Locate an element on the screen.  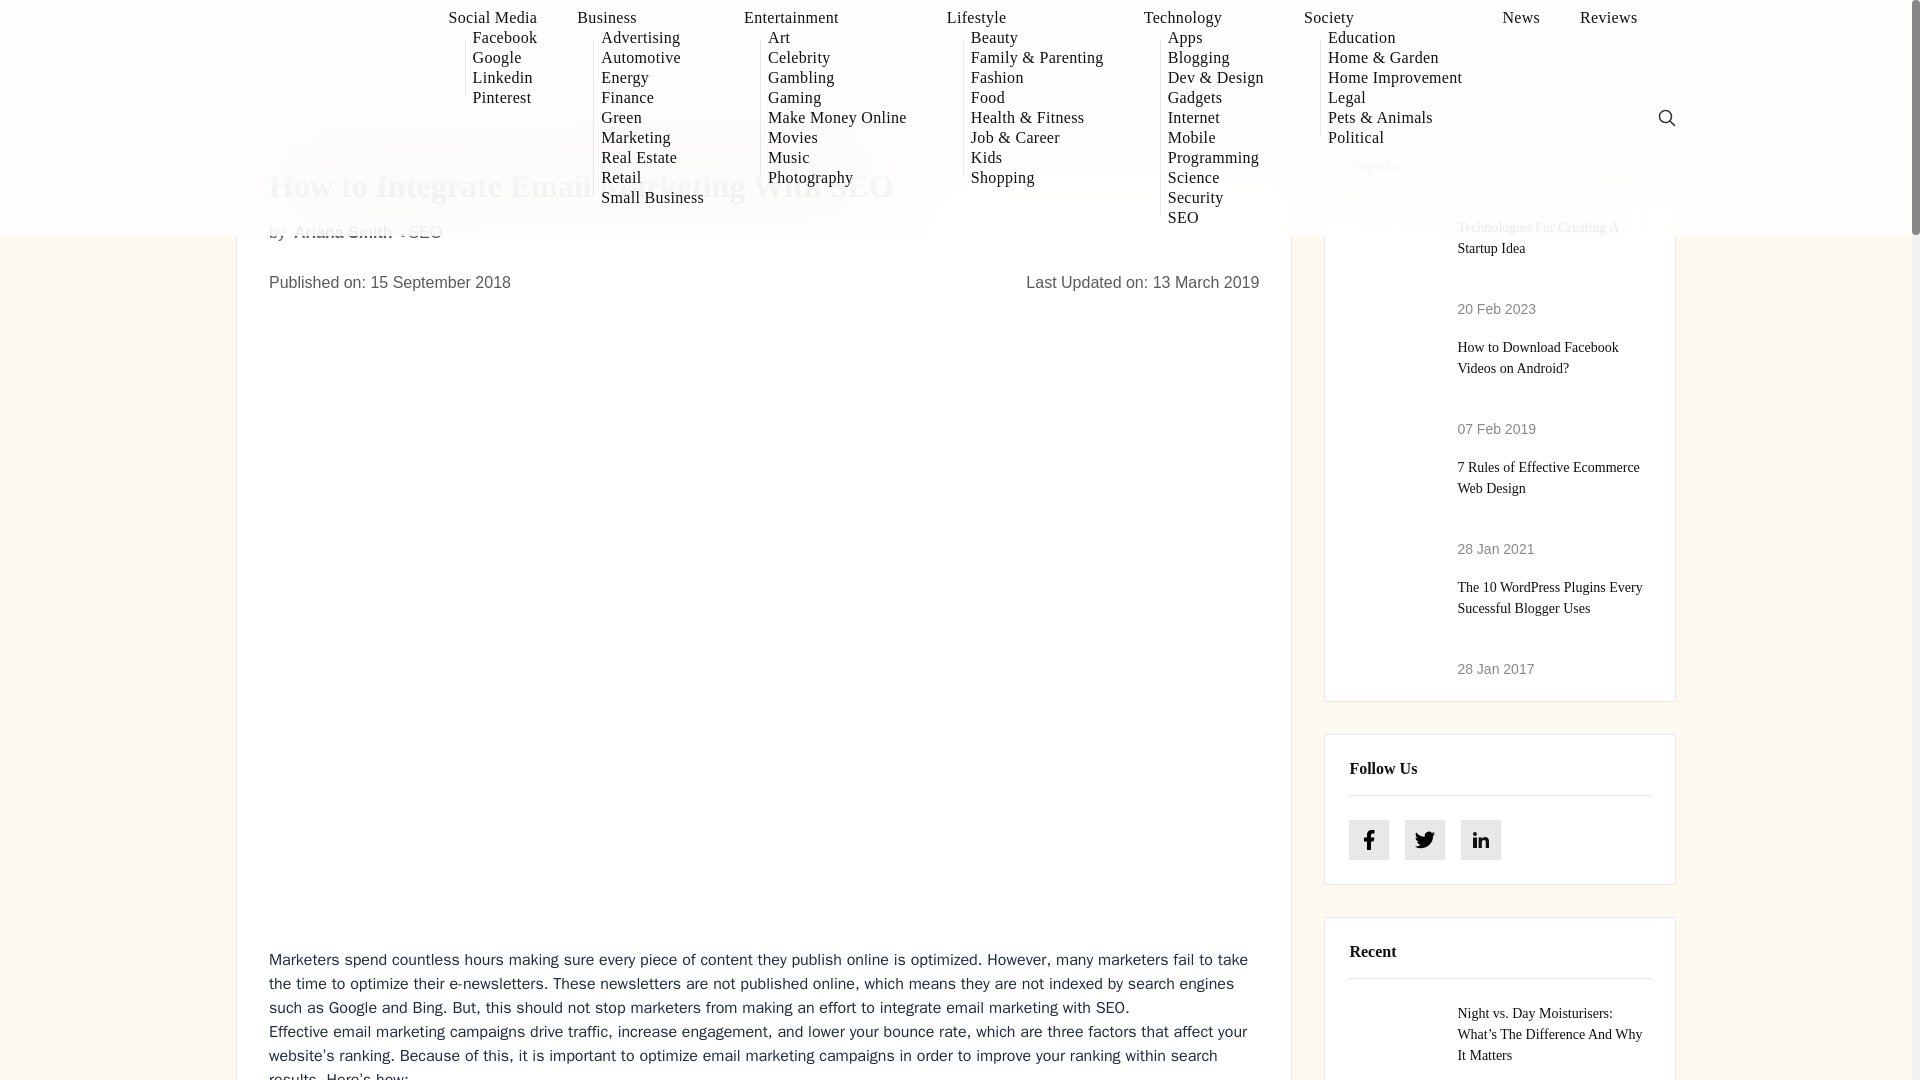
Celebrity is located at coordinates (837, 58).